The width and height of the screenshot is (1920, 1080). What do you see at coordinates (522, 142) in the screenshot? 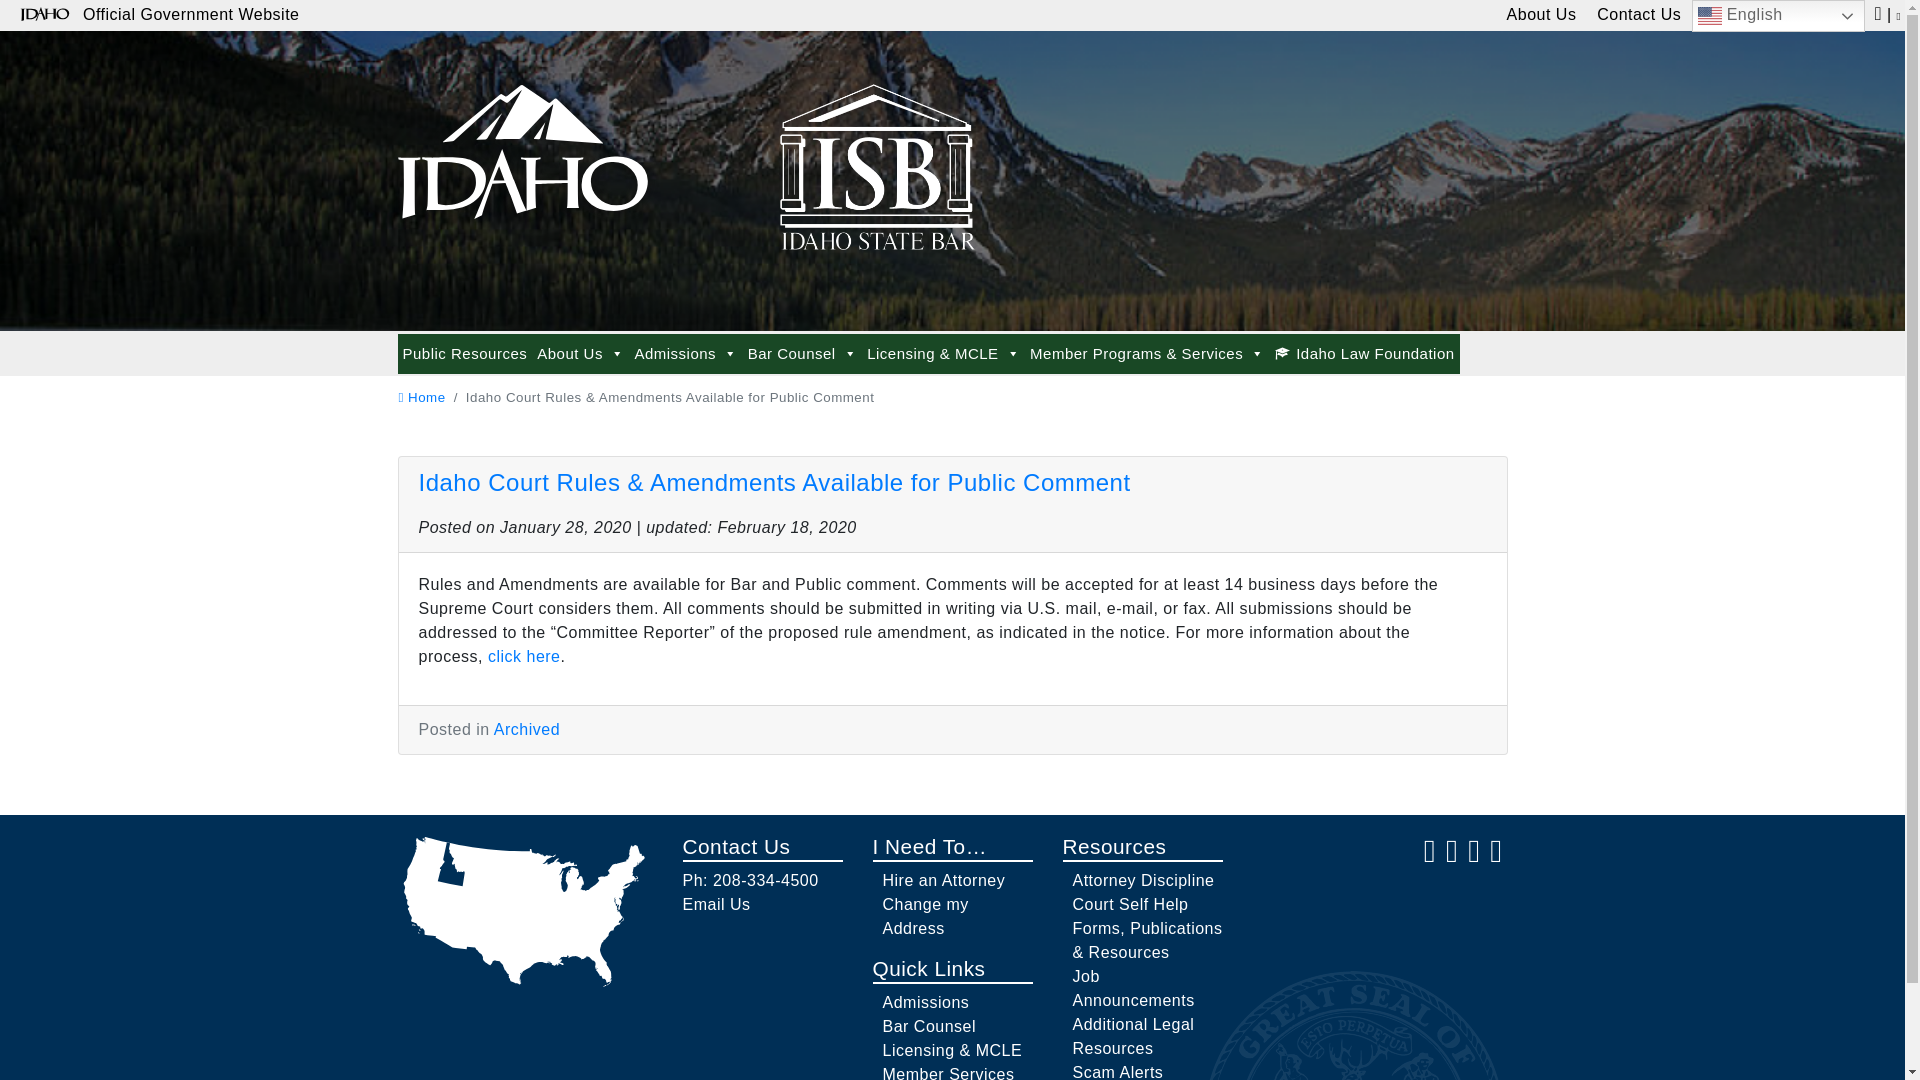
I see `State Bar` at bounding box center [522, 142].